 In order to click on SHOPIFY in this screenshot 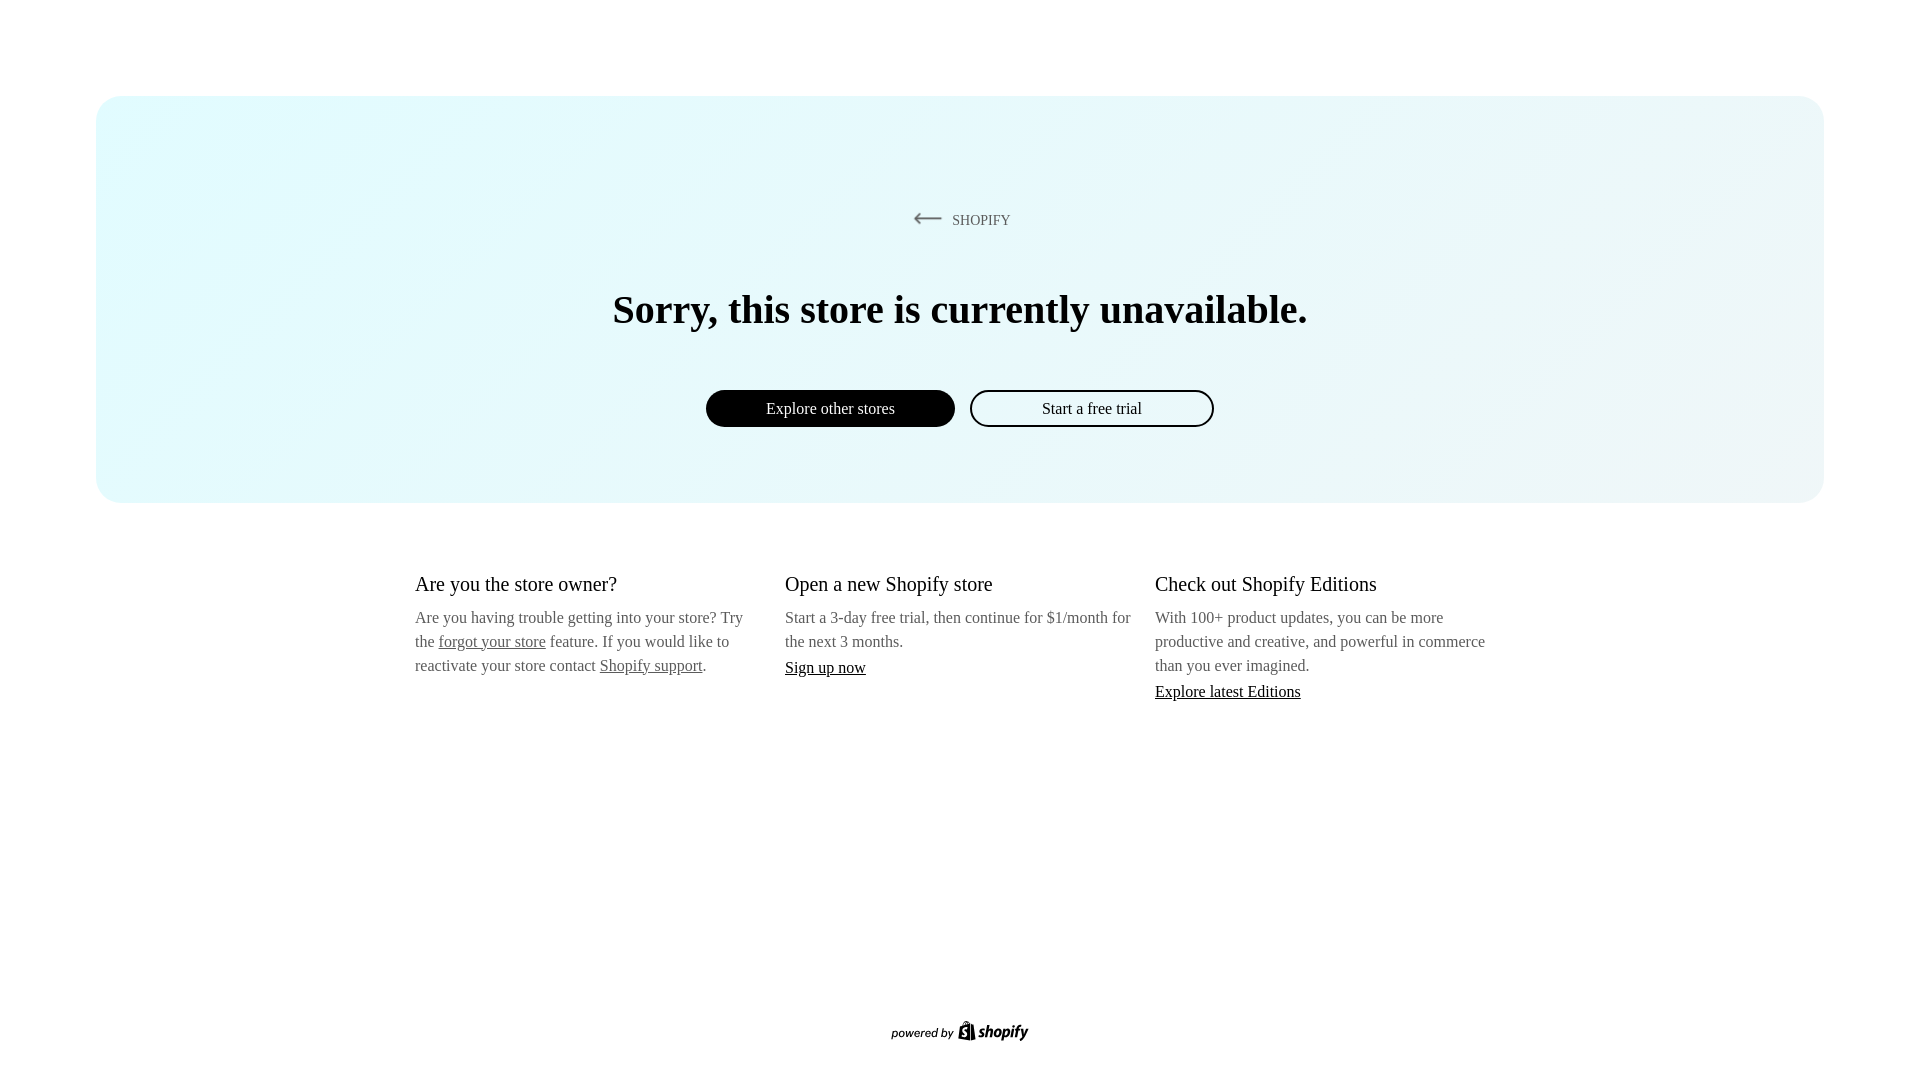, I will do `click(958, 219)`.